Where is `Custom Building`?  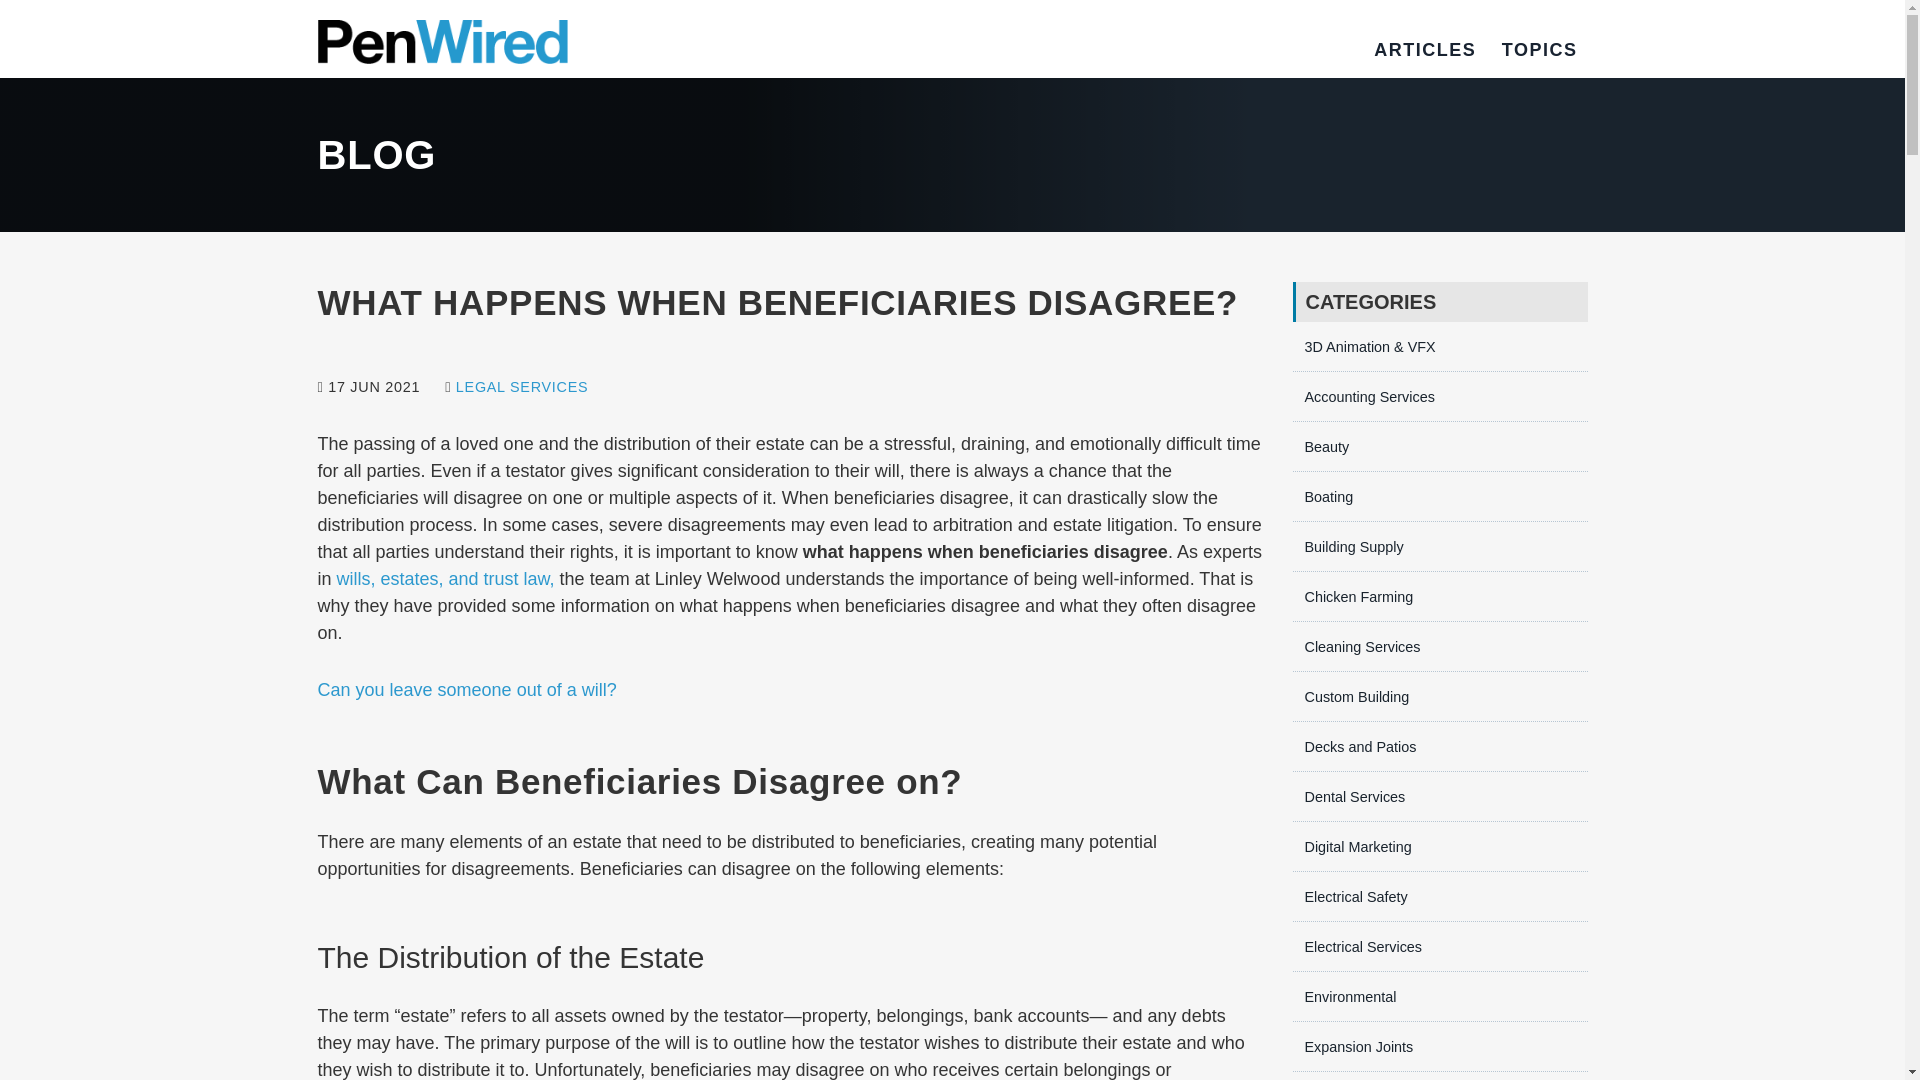 Custom Building is located at coordinates (1350, 697).